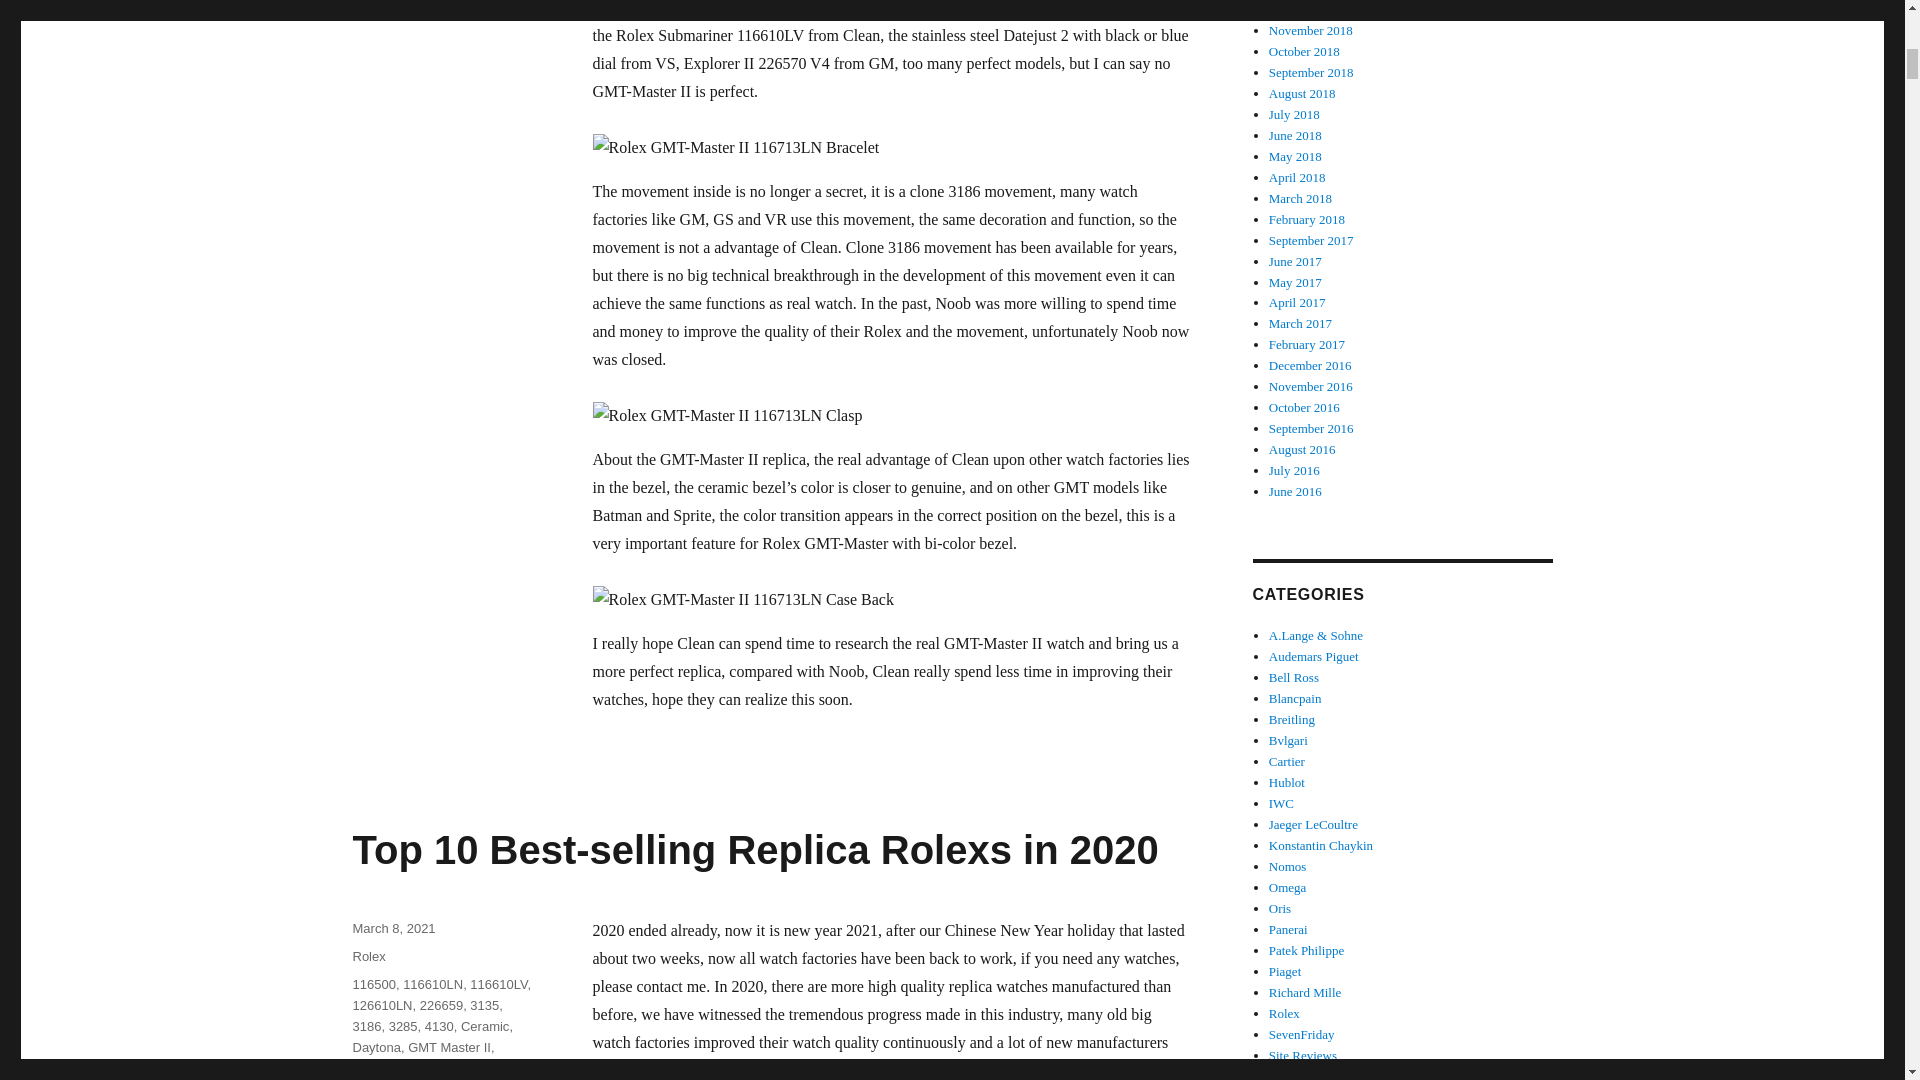  Describe the element at coordinates (375, 1048) in the screenshot. I see `Daytona` at that location.